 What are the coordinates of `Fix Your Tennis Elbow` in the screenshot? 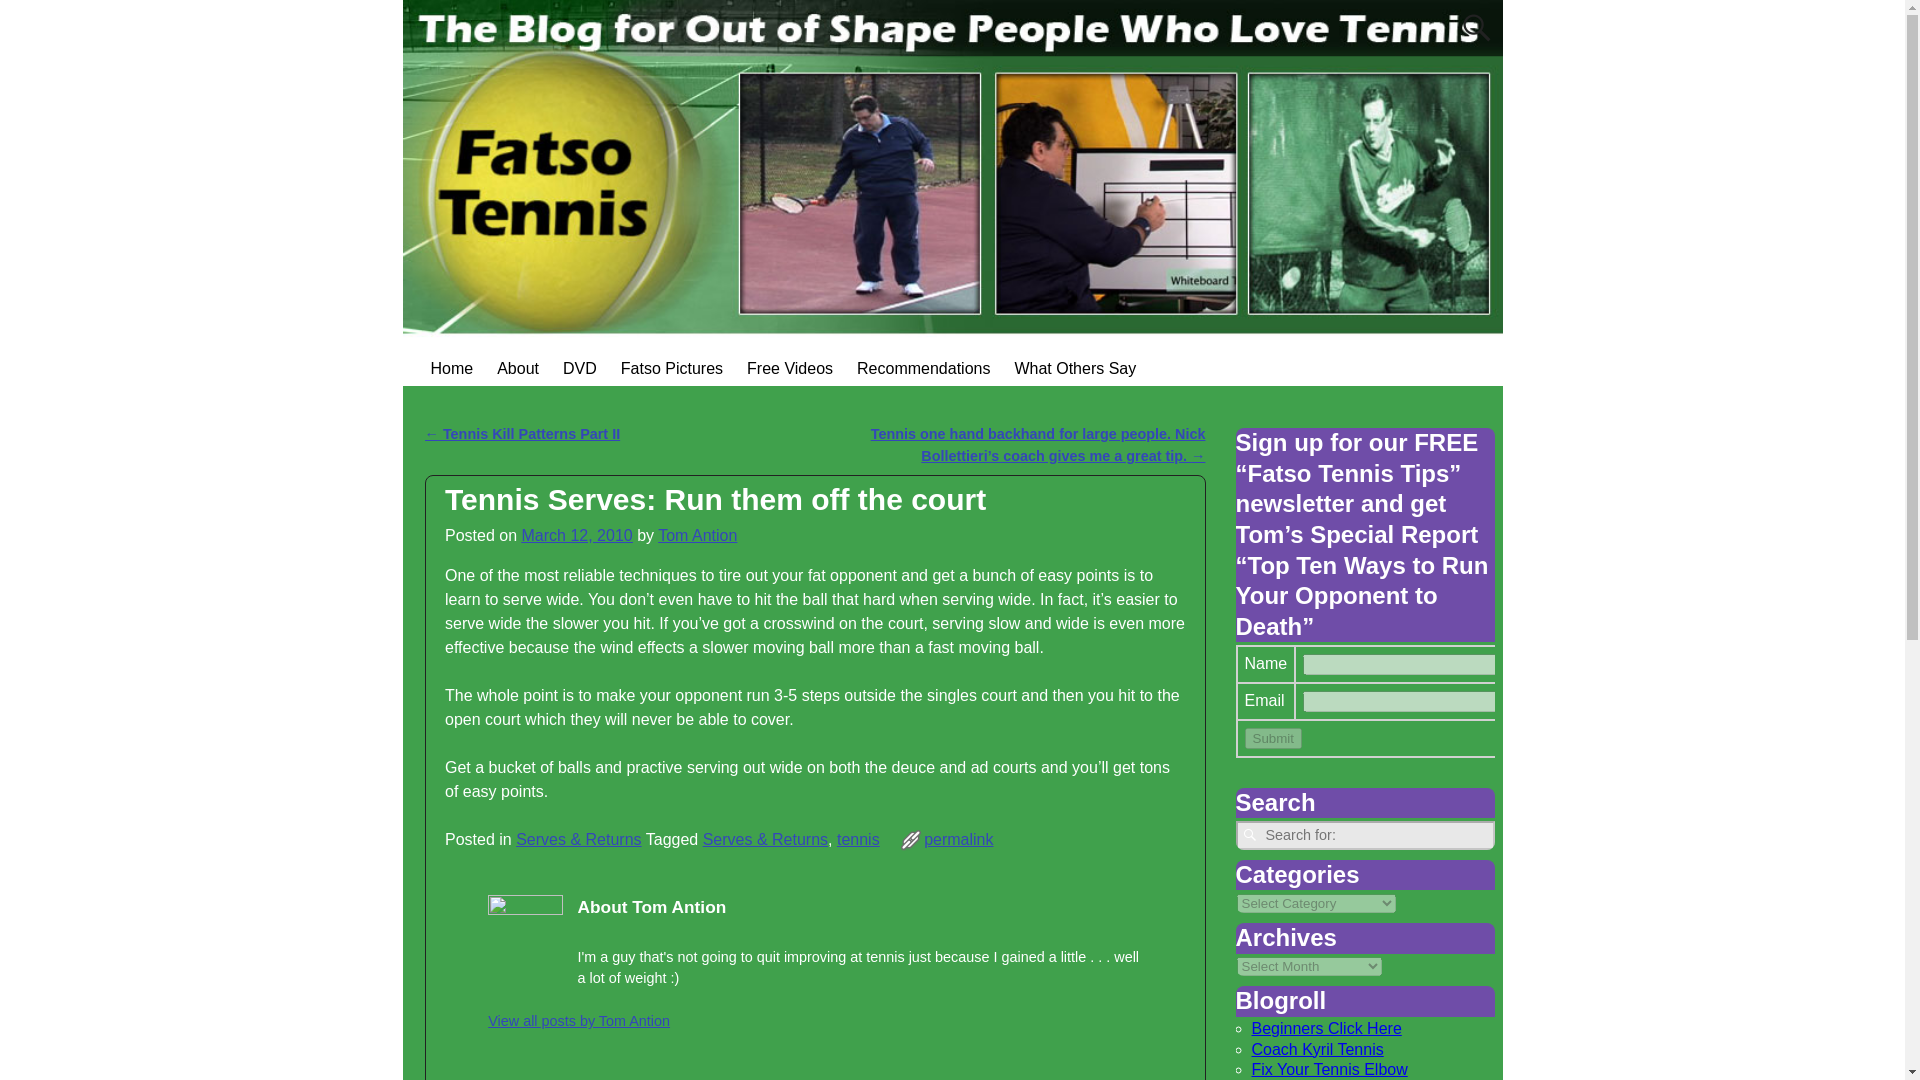 It's located at (1329, 1068).